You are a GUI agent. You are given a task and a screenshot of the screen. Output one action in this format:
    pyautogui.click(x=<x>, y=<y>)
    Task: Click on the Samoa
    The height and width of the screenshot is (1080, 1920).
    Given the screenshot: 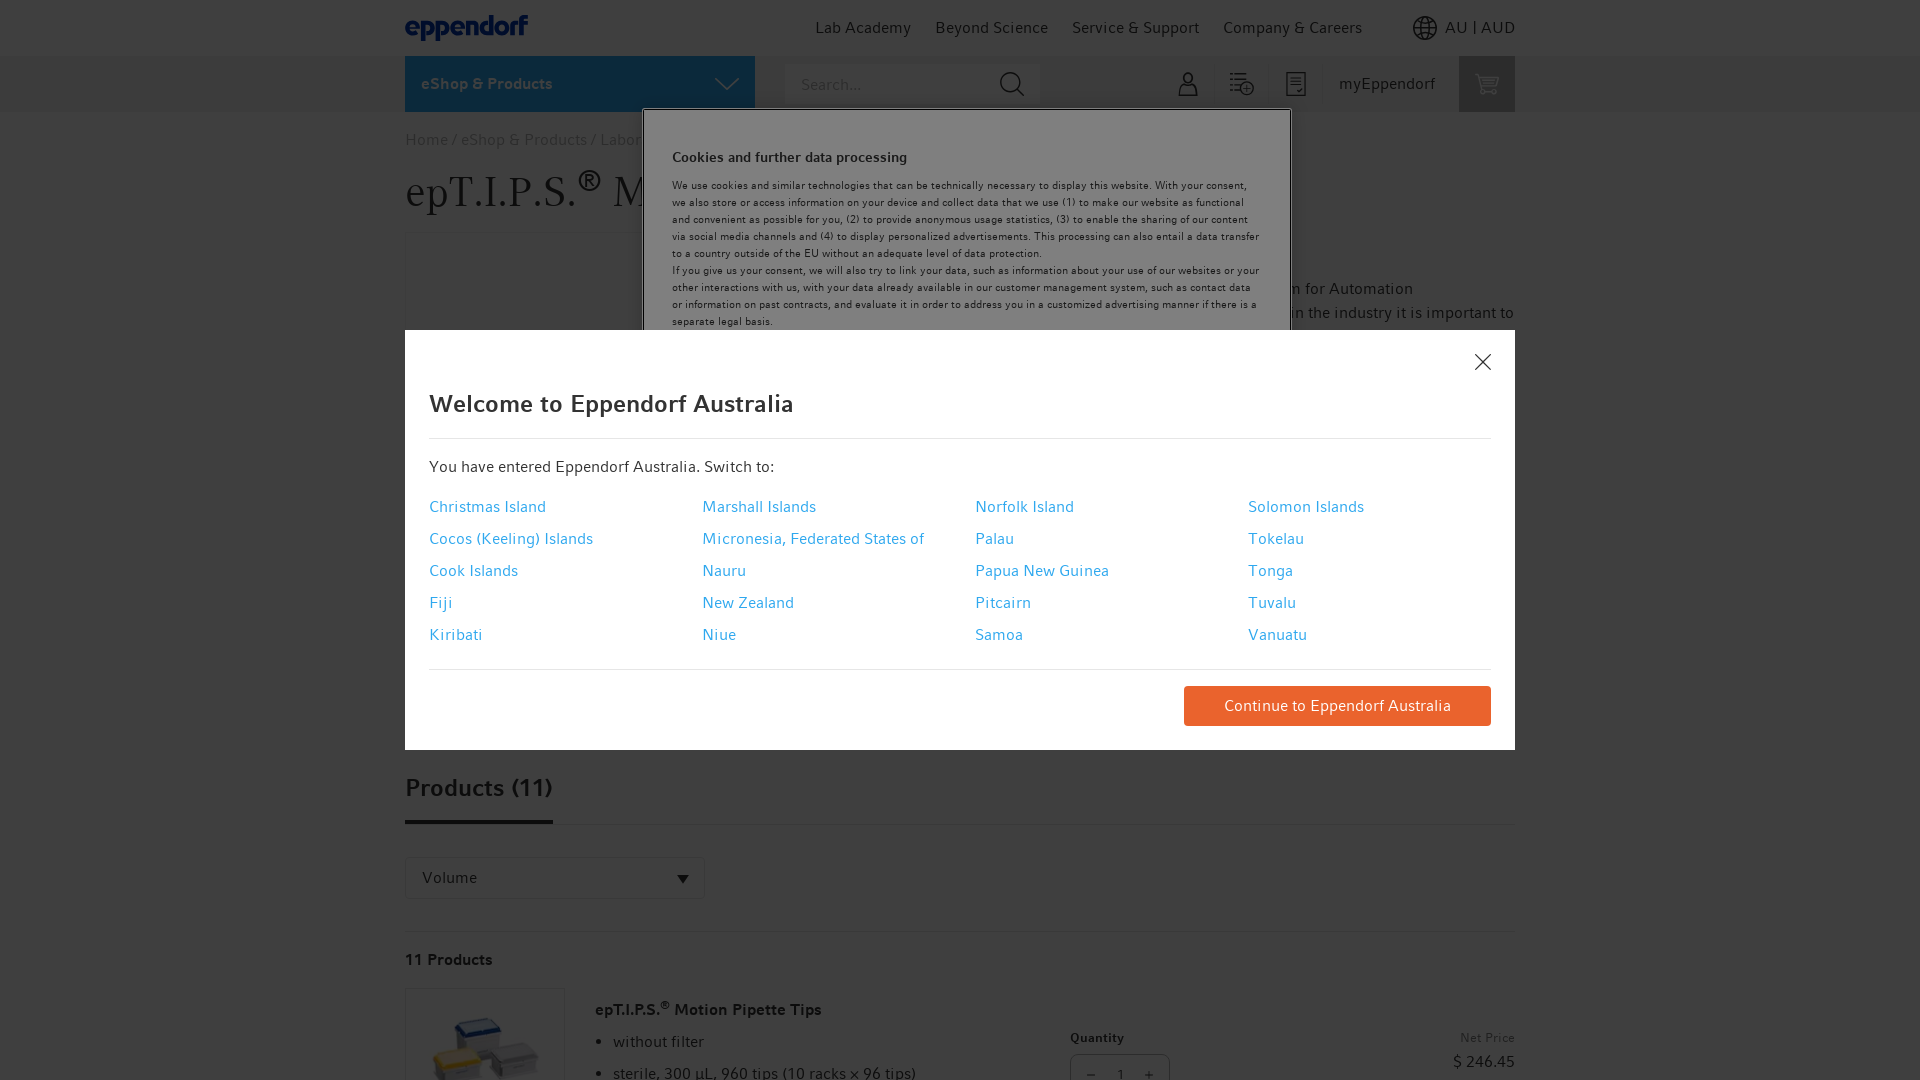 What is the action you would take?
    pyautogui.click(x=999, y=635)
    